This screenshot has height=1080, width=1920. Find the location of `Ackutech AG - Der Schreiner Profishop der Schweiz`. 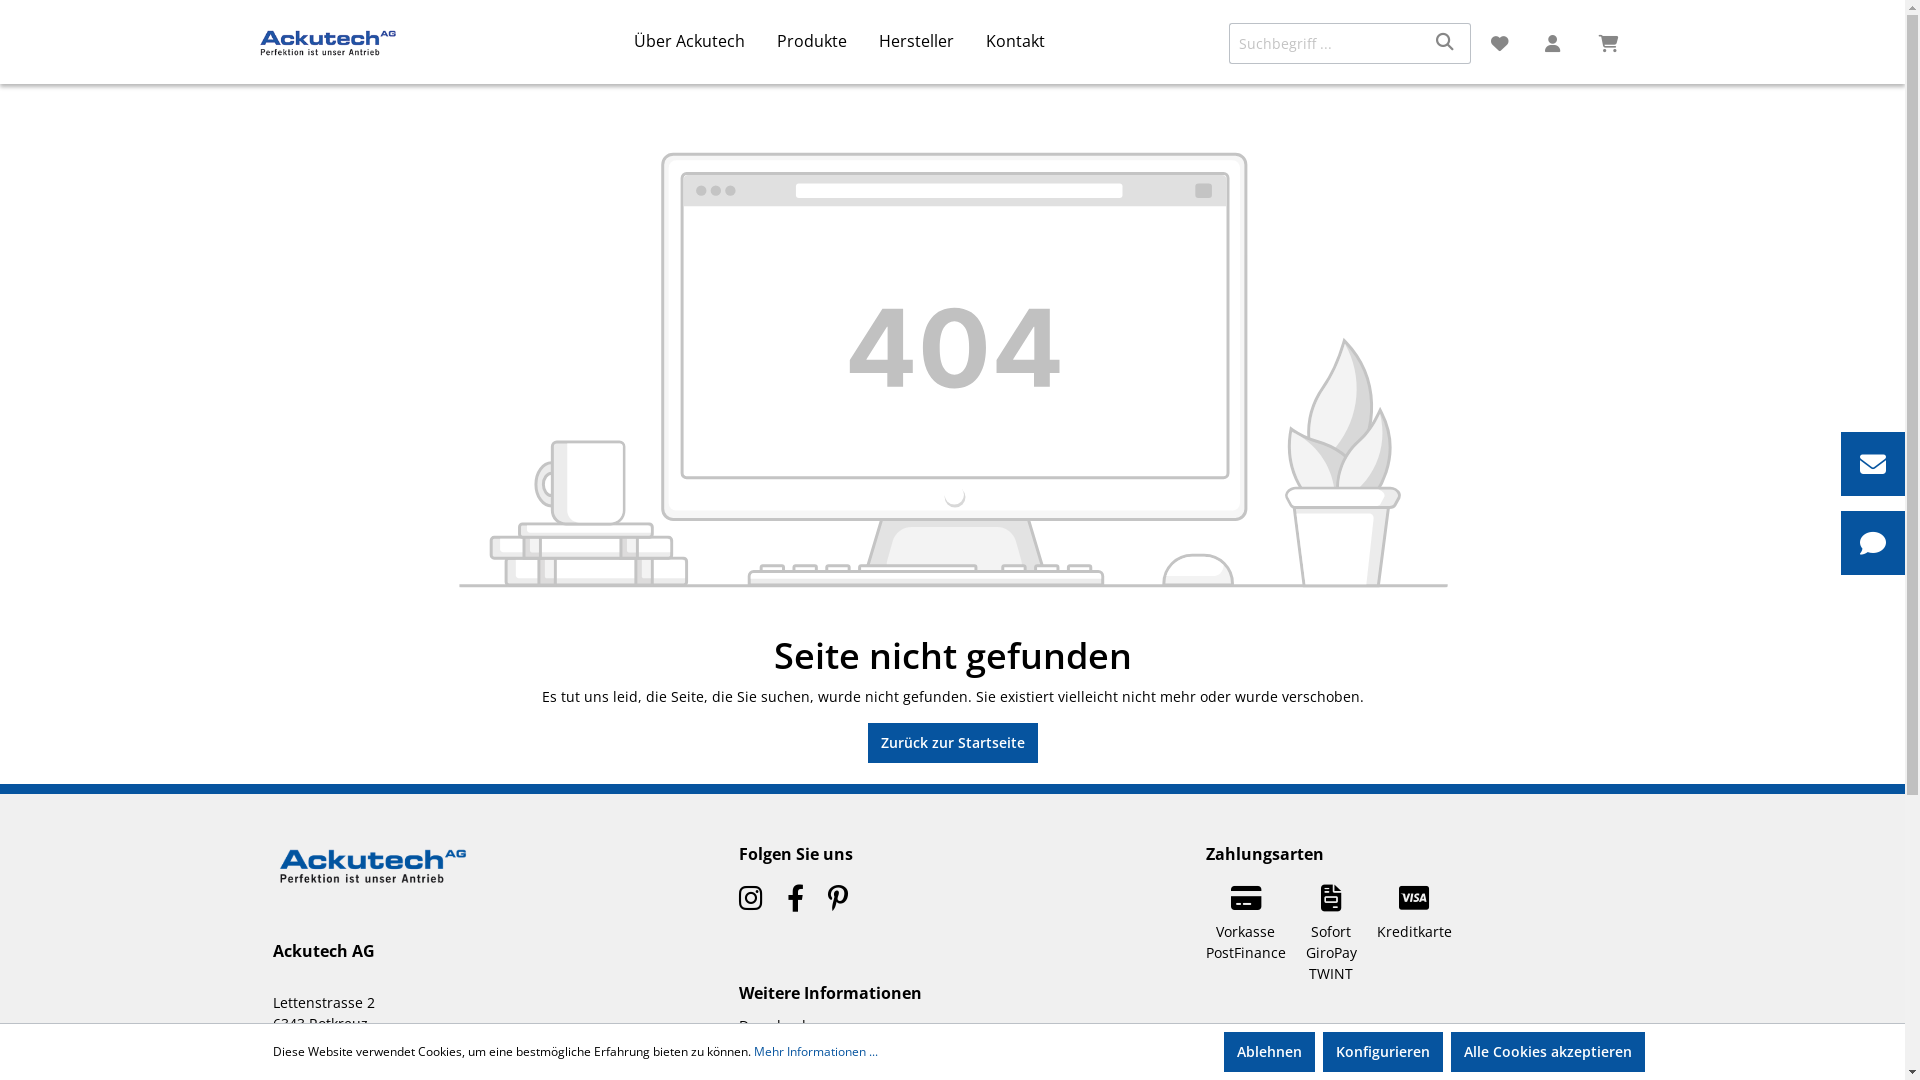

Ackutech AG - Der Schreiner Profishop der Schweiz is located at coordinates (372, 840).